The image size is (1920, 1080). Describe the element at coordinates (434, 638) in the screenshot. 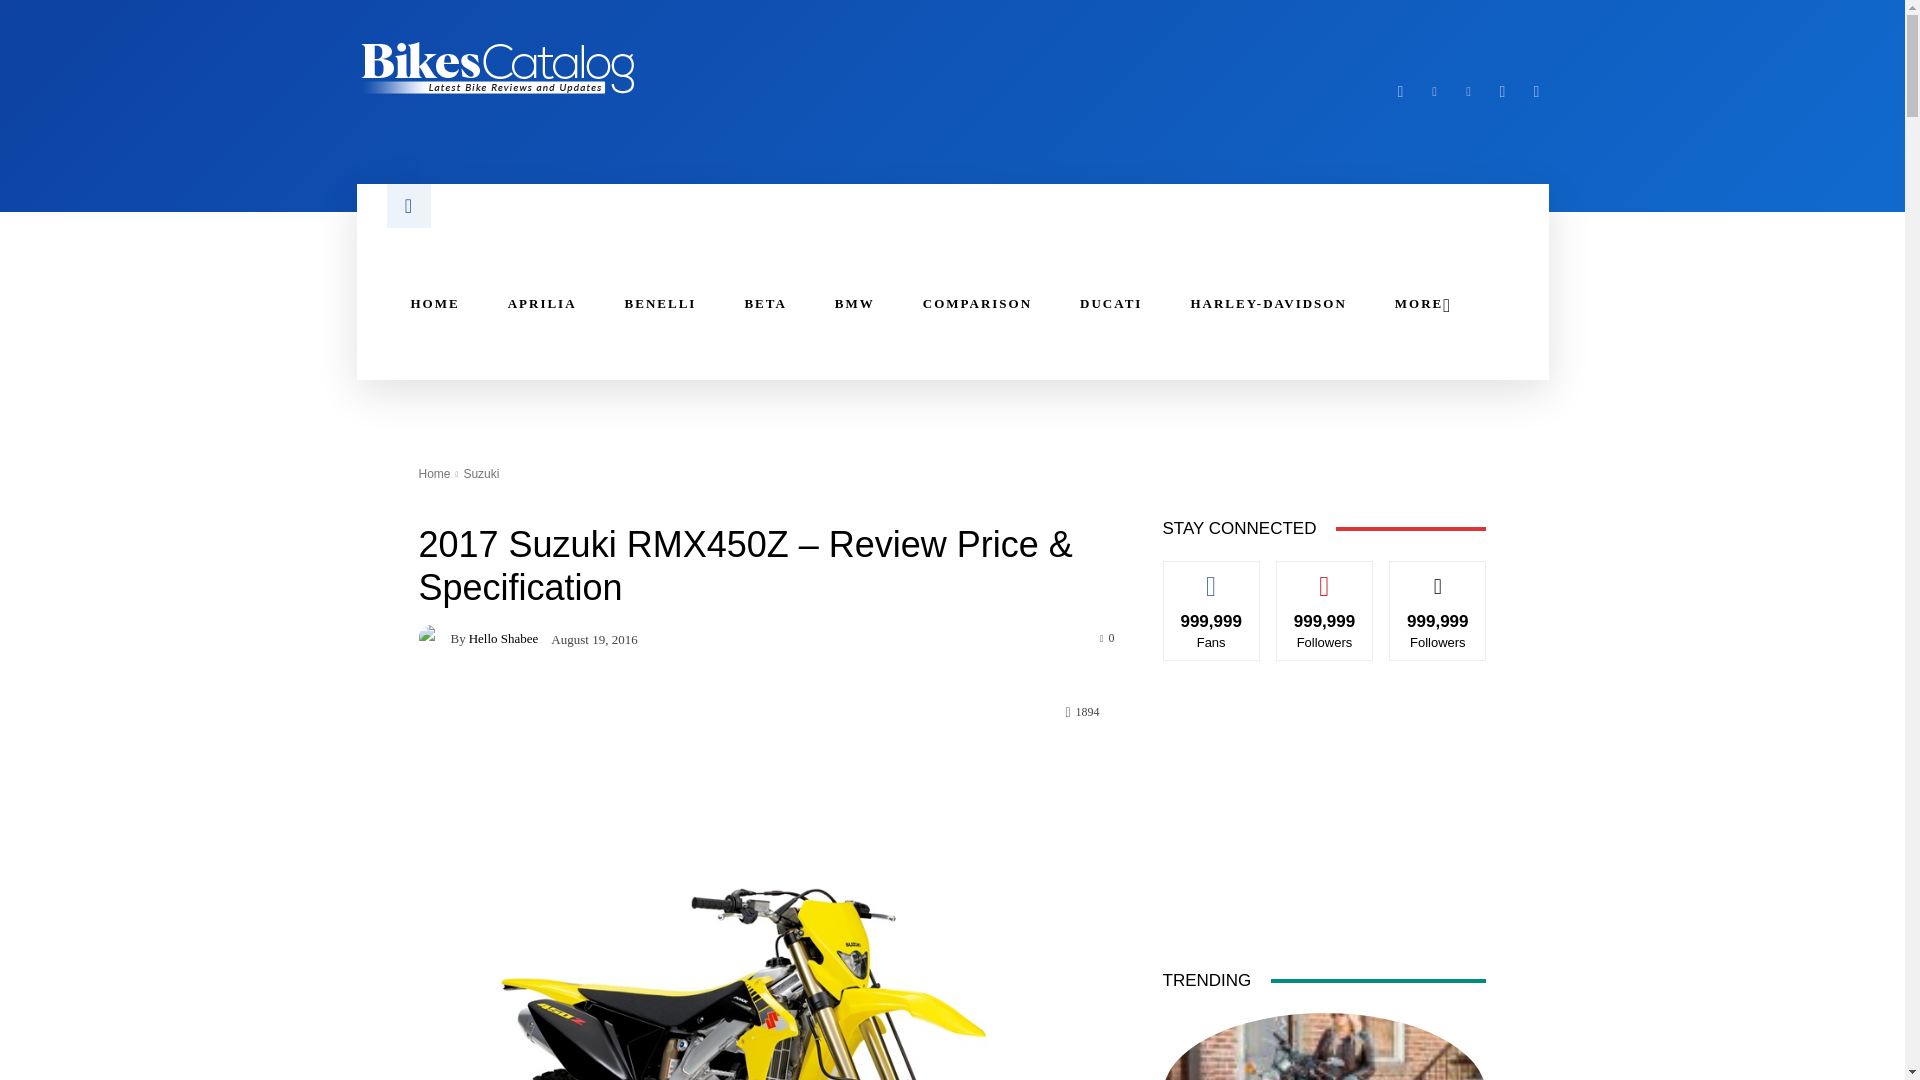

I see `Hello Shabee` at that location.